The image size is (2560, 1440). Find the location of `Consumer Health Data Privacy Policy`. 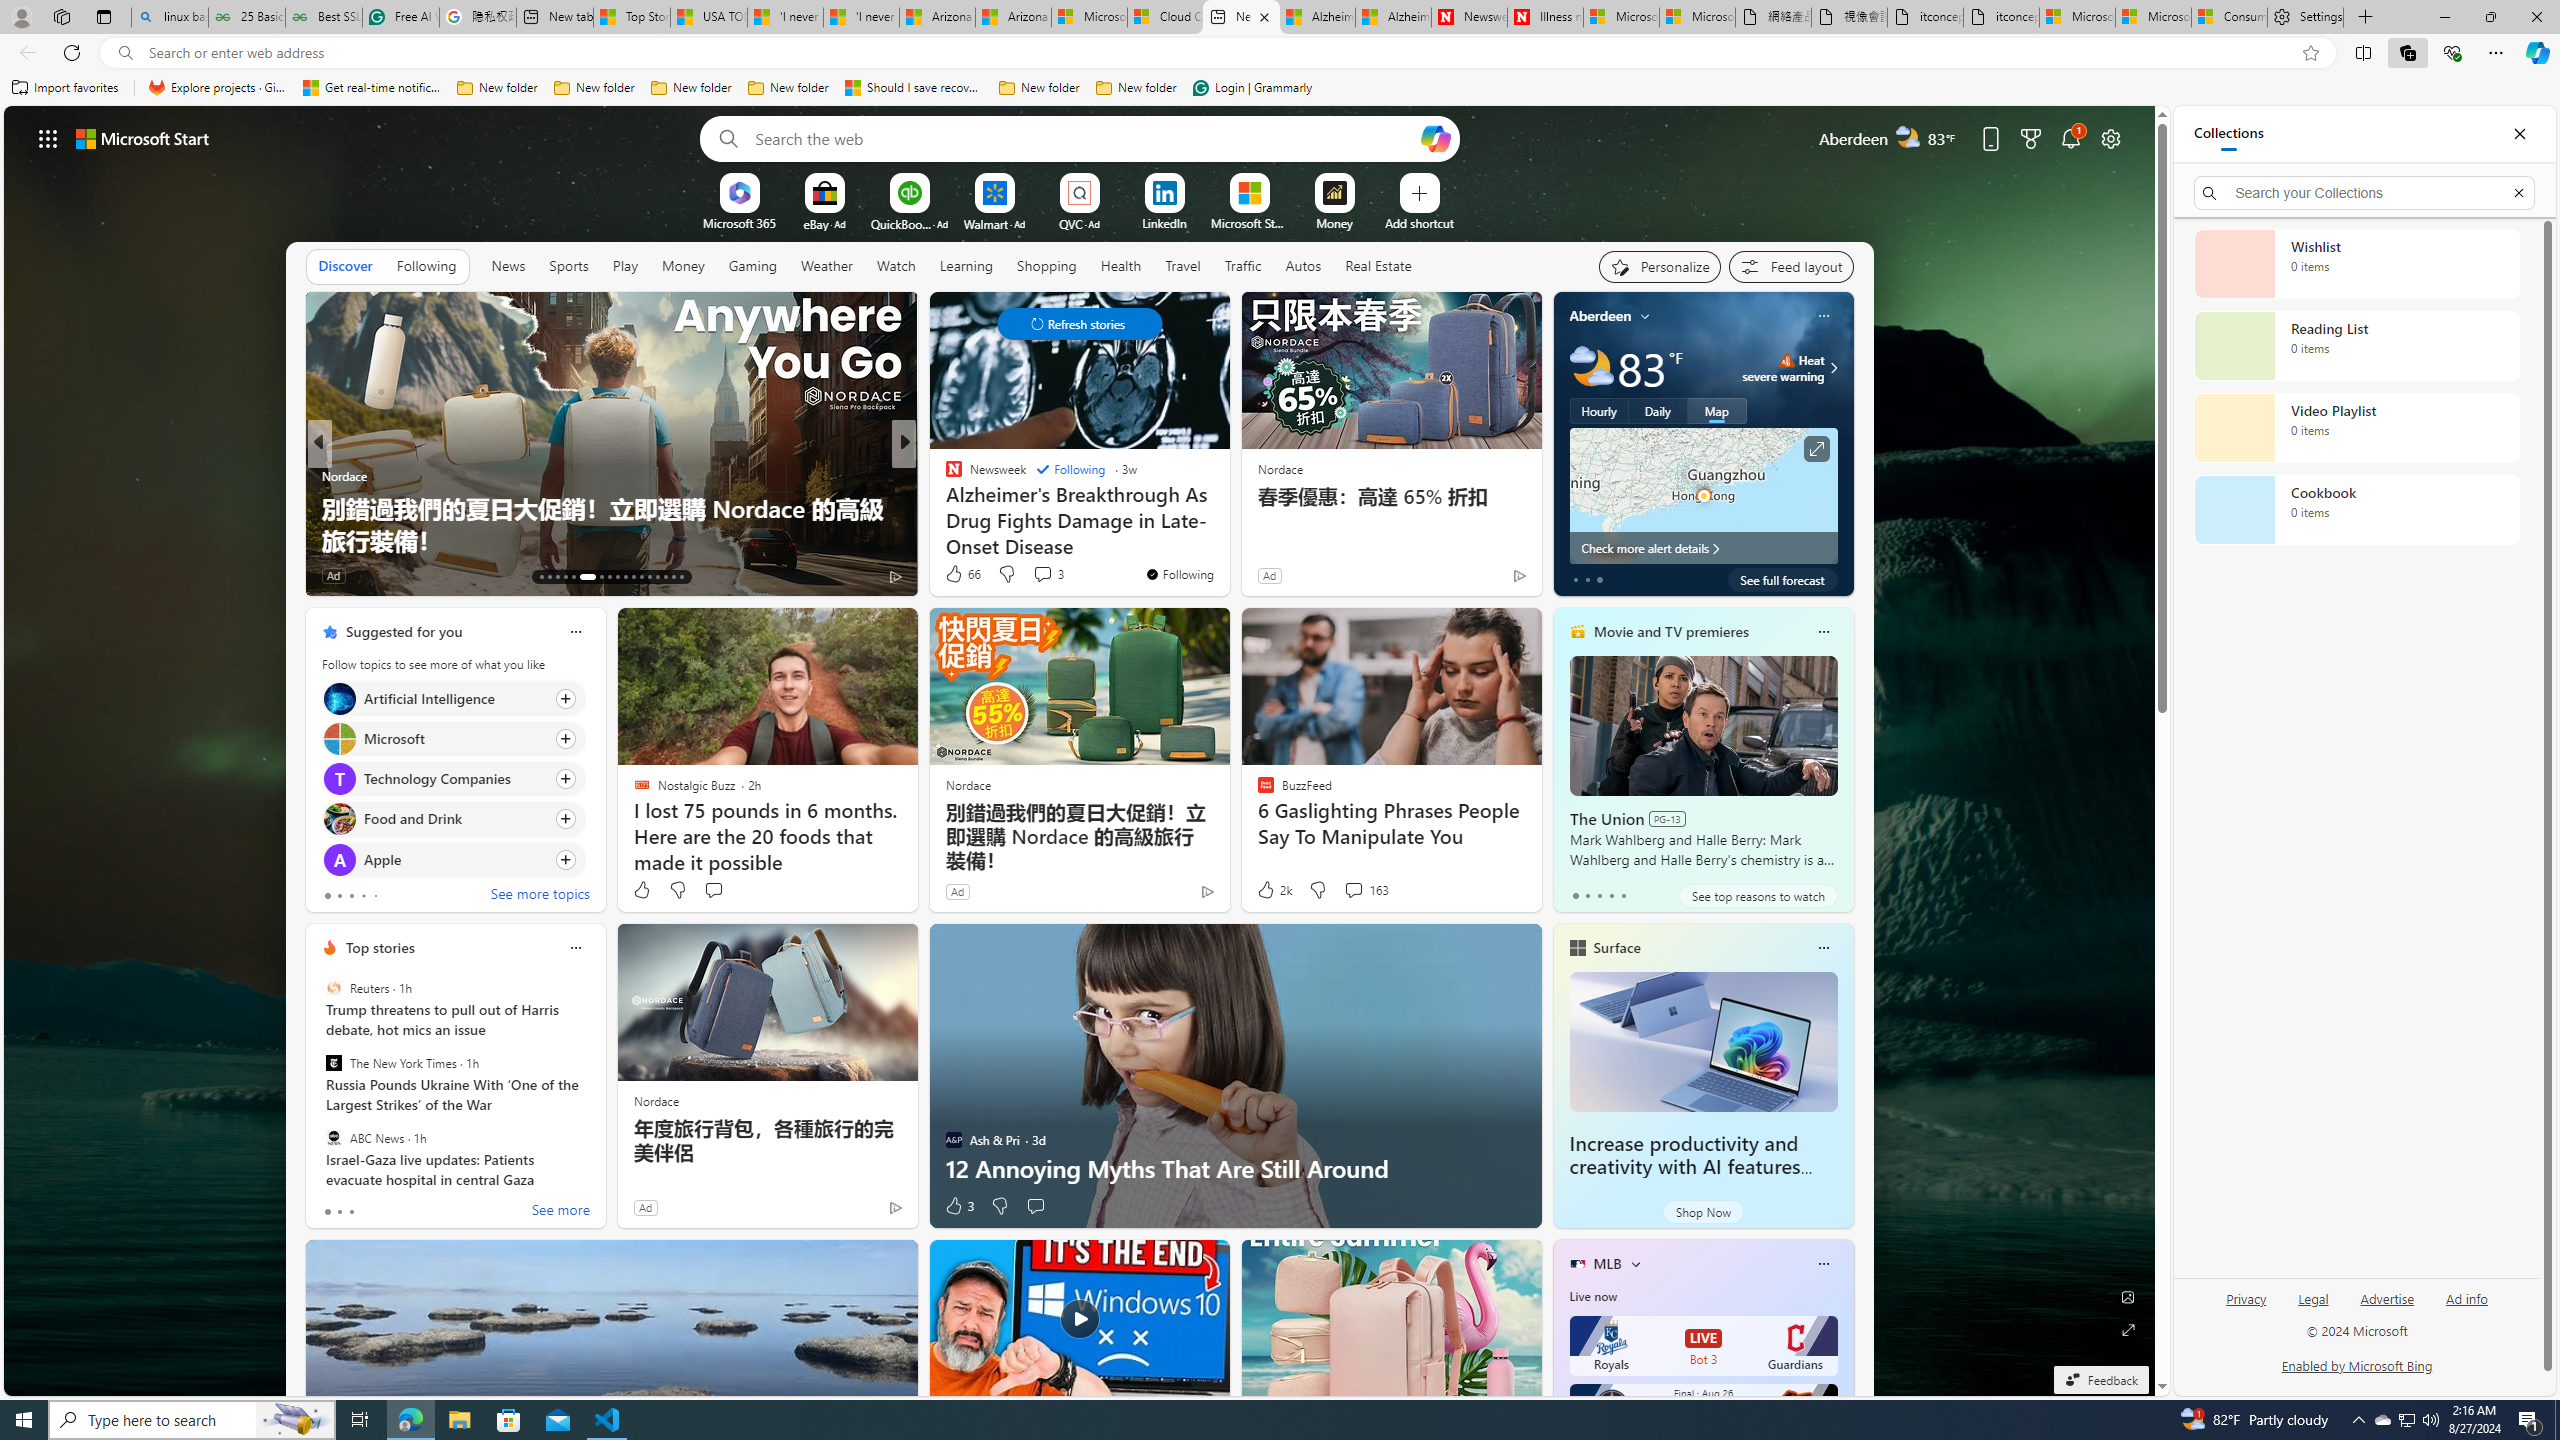

Consumer Health Data Privacy Policy is located at coordinates (2229, 17).